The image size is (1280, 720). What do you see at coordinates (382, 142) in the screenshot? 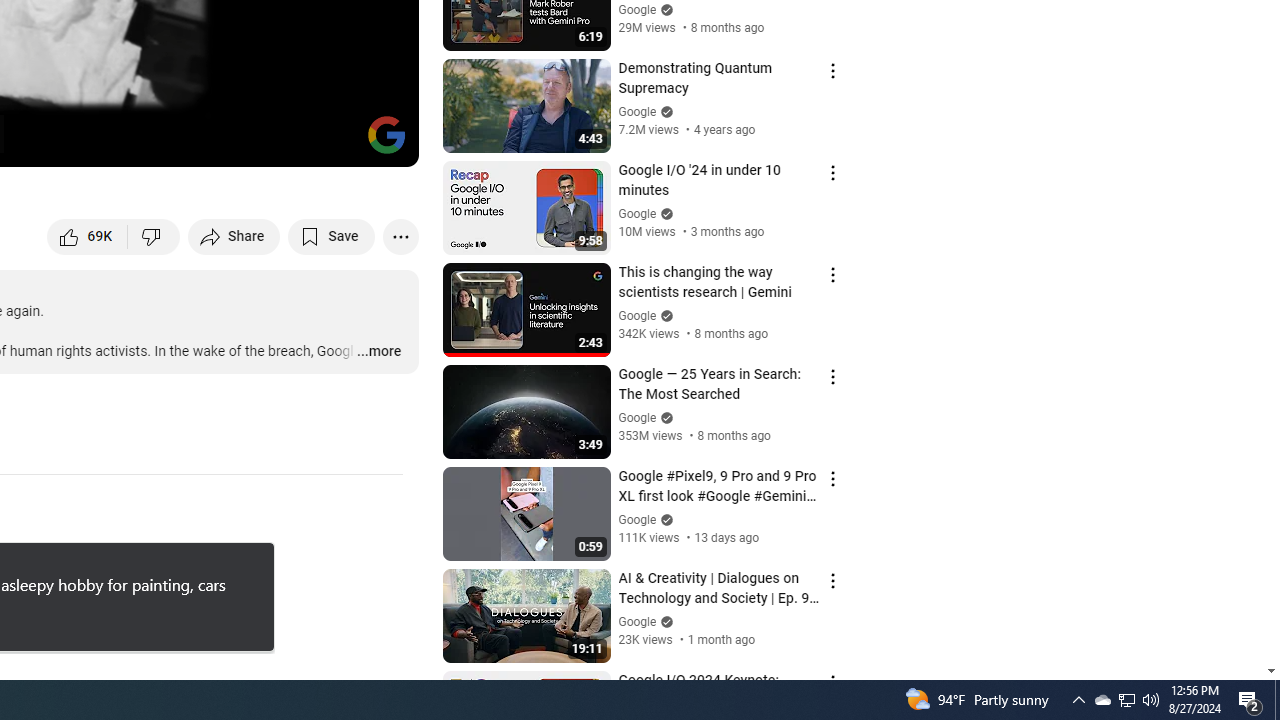
I see `Full screen keyboard shortcut f` at bounding box center [382, 142].